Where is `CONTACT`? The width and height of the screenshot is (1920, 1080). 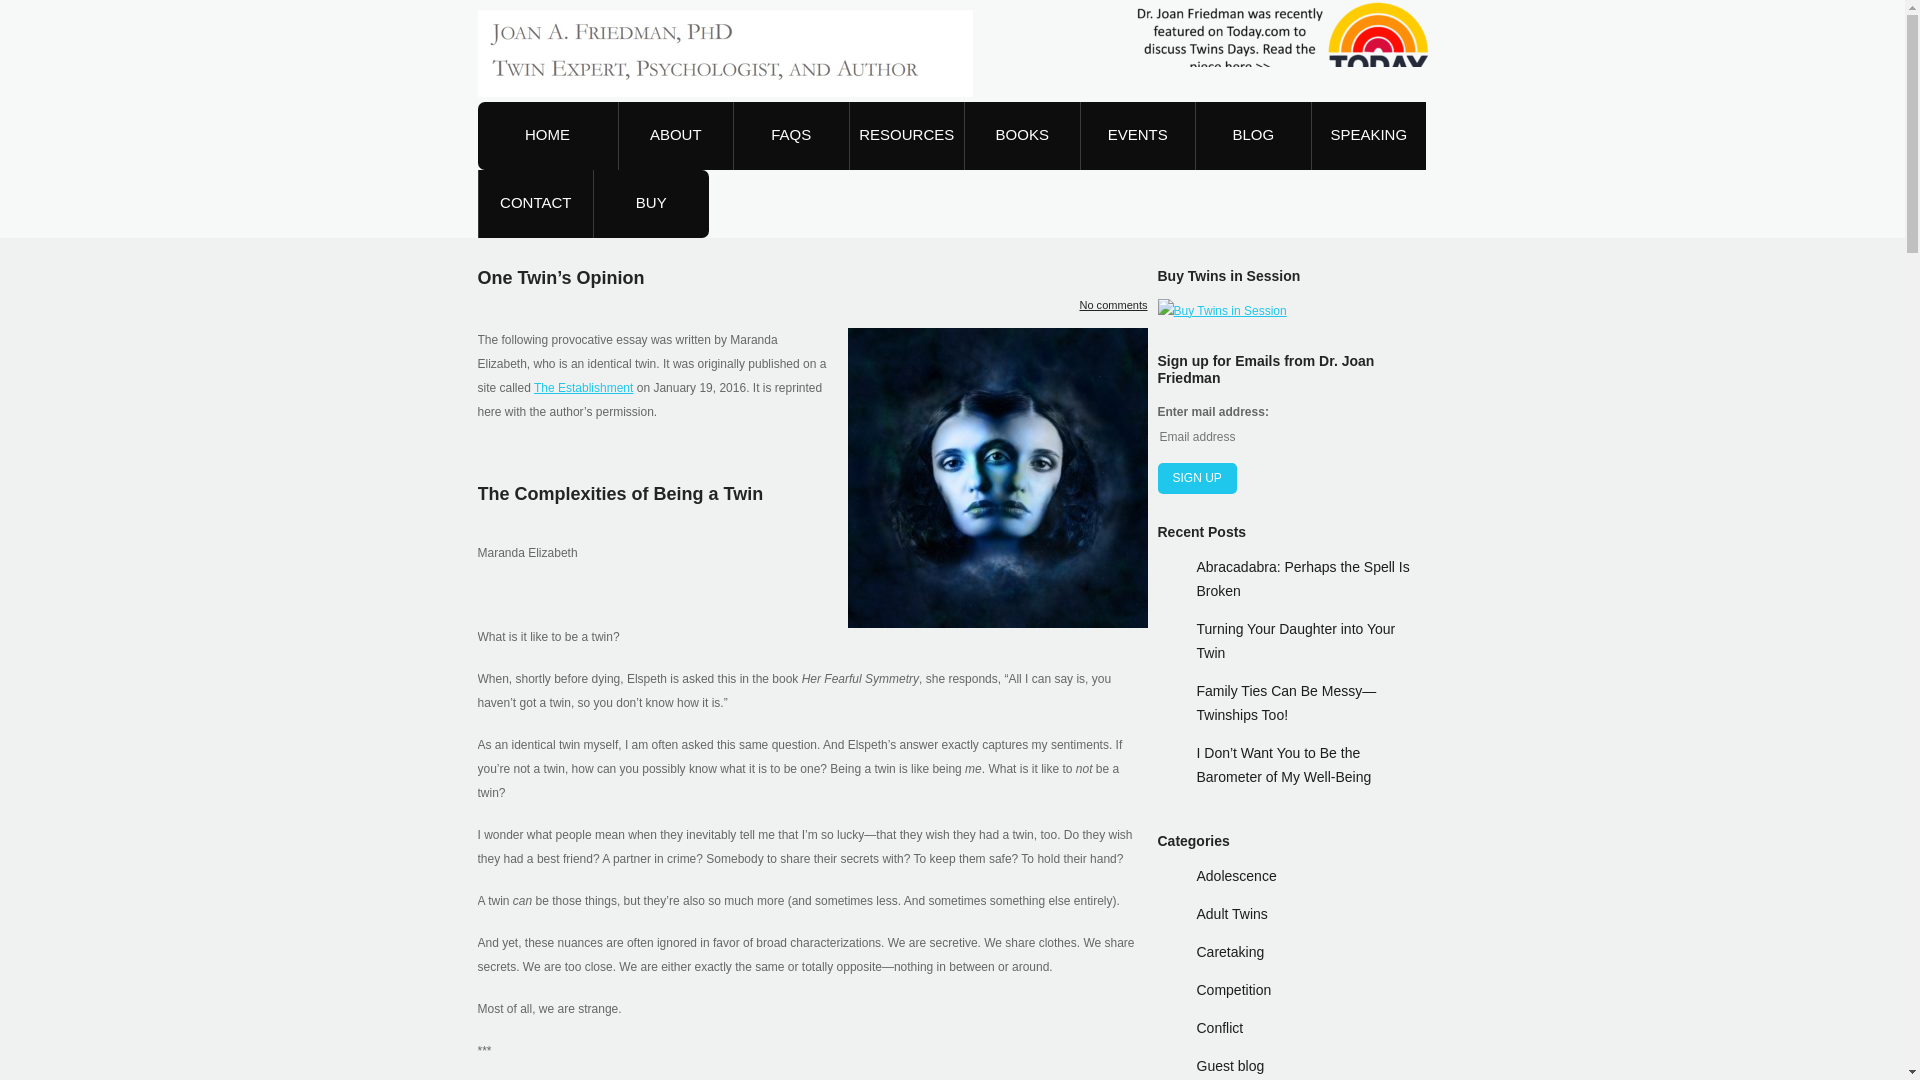 CONTACT is located at coordinates (536, 203).